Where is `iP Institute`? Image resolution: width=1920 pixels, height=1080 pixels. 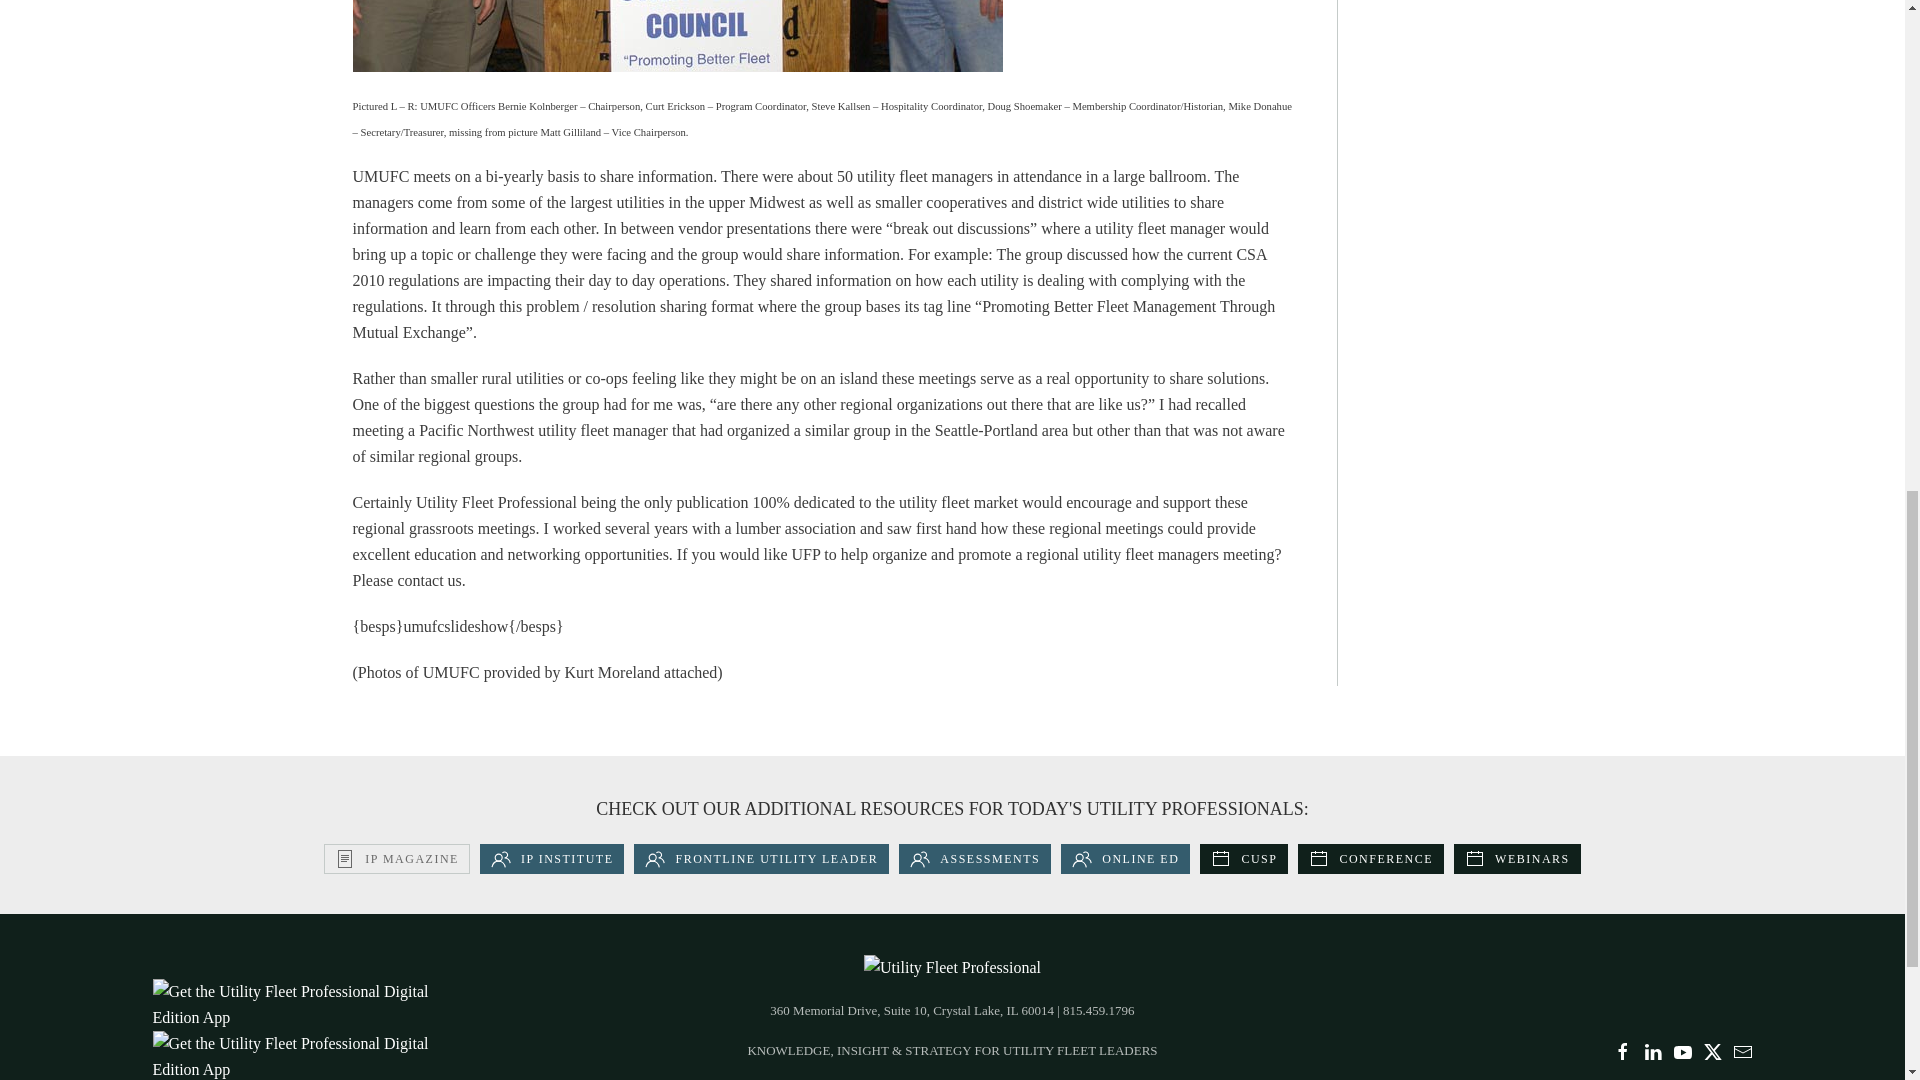 iP Institute is located at coordinates (552, 858).